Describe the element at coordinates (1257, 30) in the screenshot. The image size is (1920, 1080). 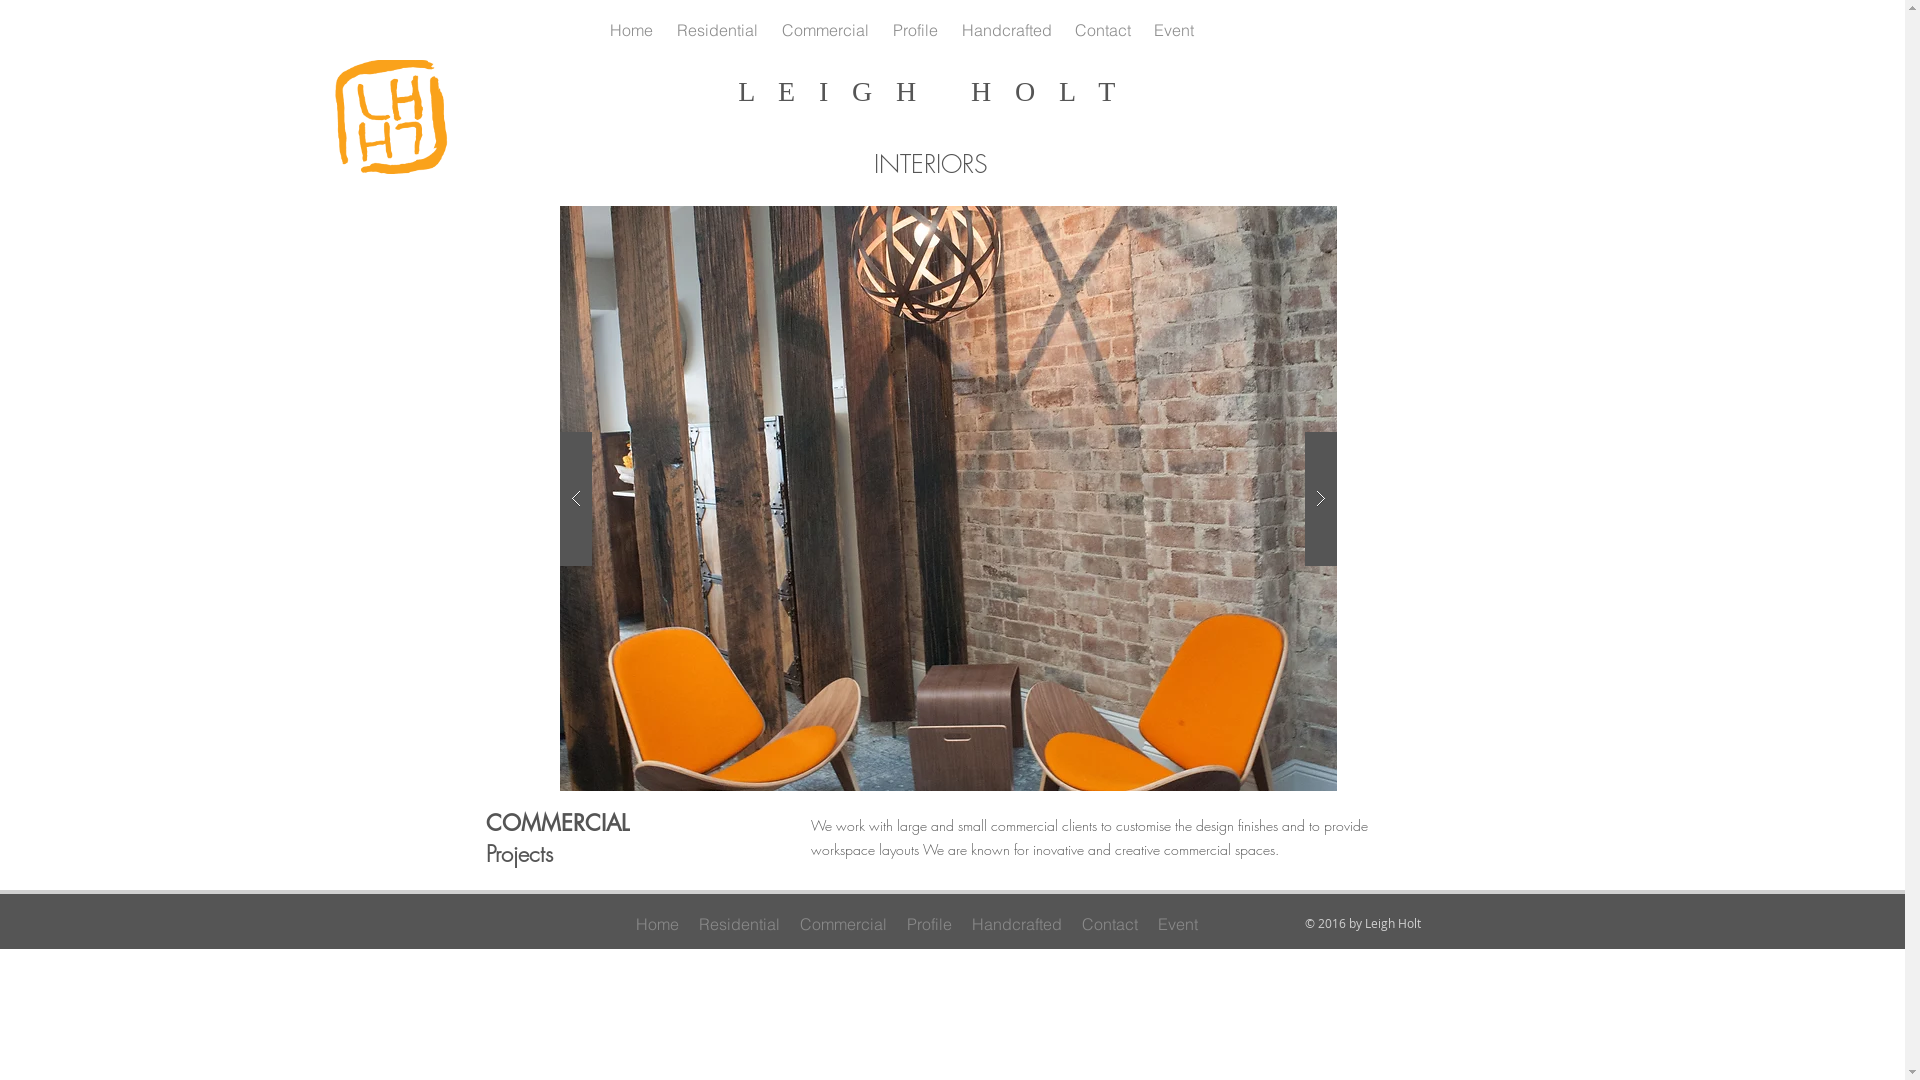
I see `Embedded Content` at that location.